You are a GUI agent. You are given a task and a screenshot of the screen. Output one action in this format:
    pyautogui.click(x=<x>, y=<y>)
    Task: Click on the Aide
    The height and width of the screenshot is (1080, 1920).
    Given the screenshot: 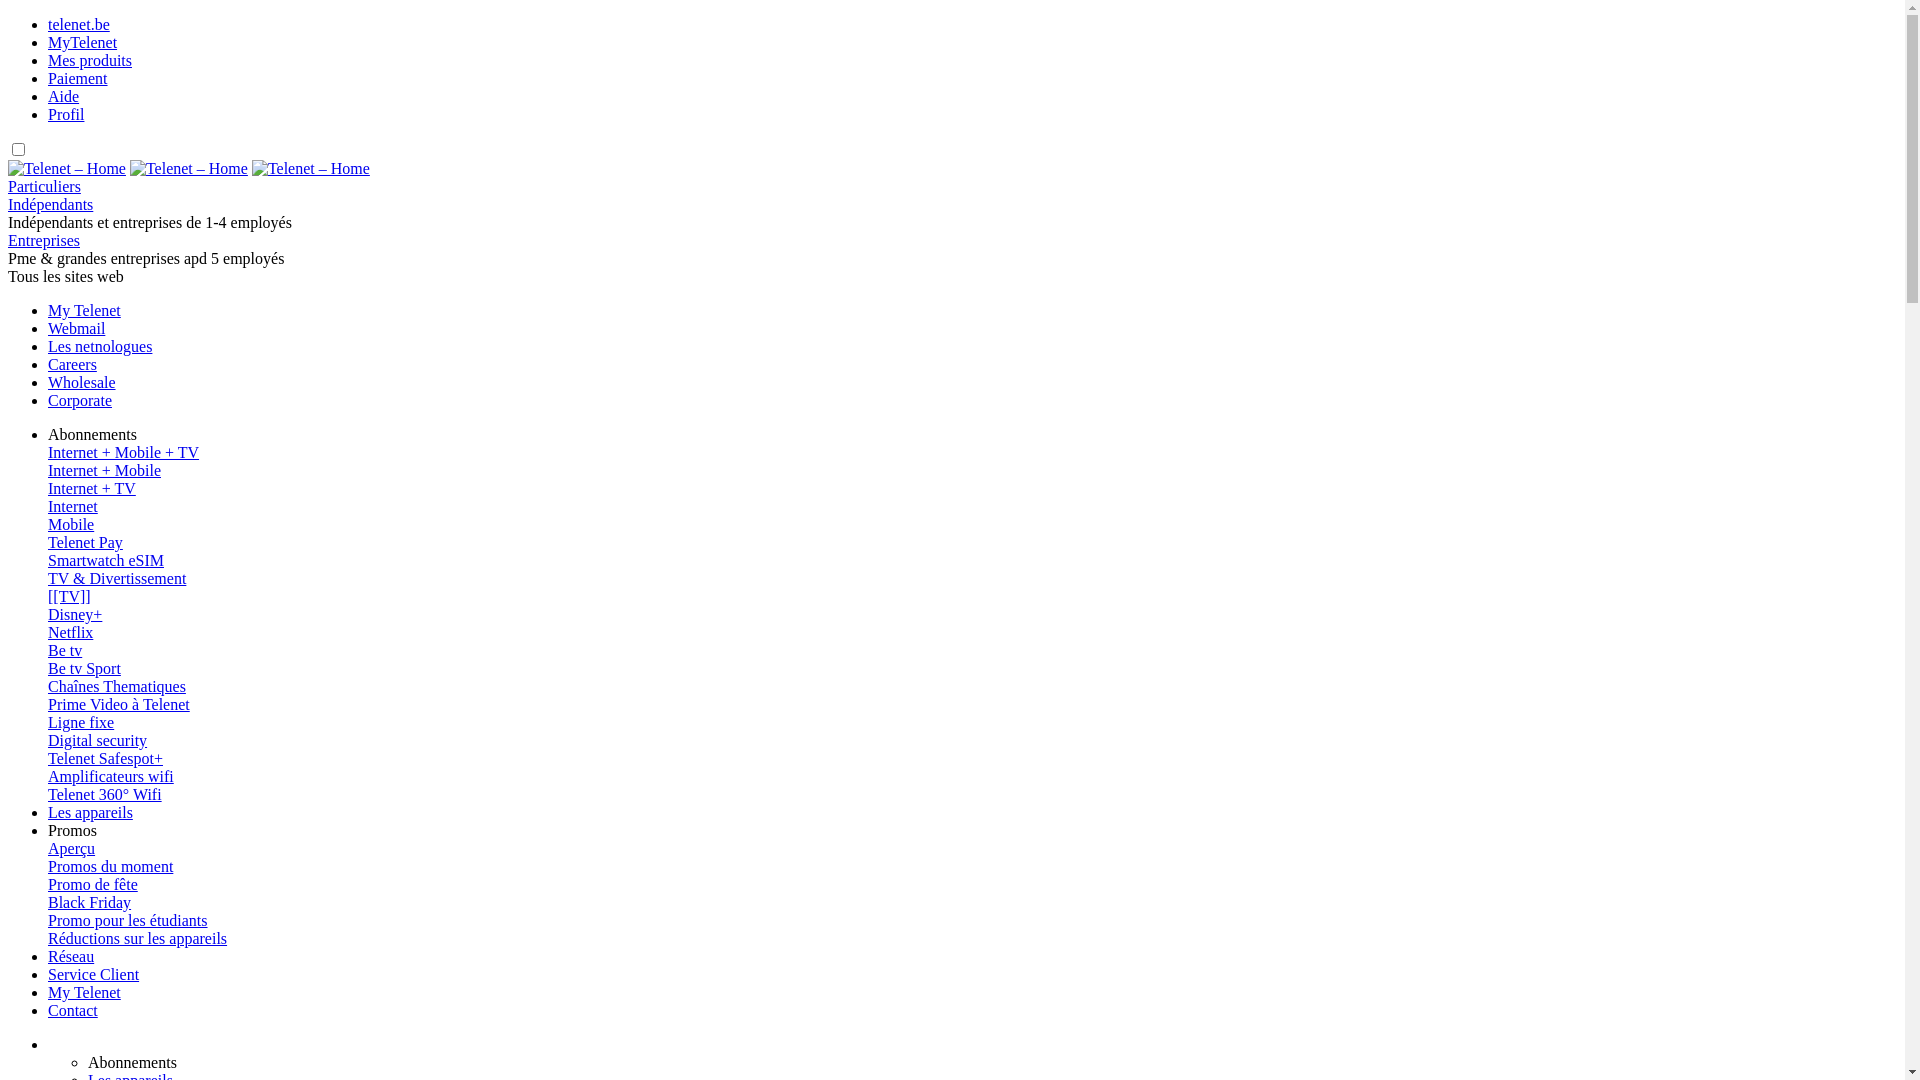 What is the action you would take?
    pyautogui.click(x=64, y=96)
    